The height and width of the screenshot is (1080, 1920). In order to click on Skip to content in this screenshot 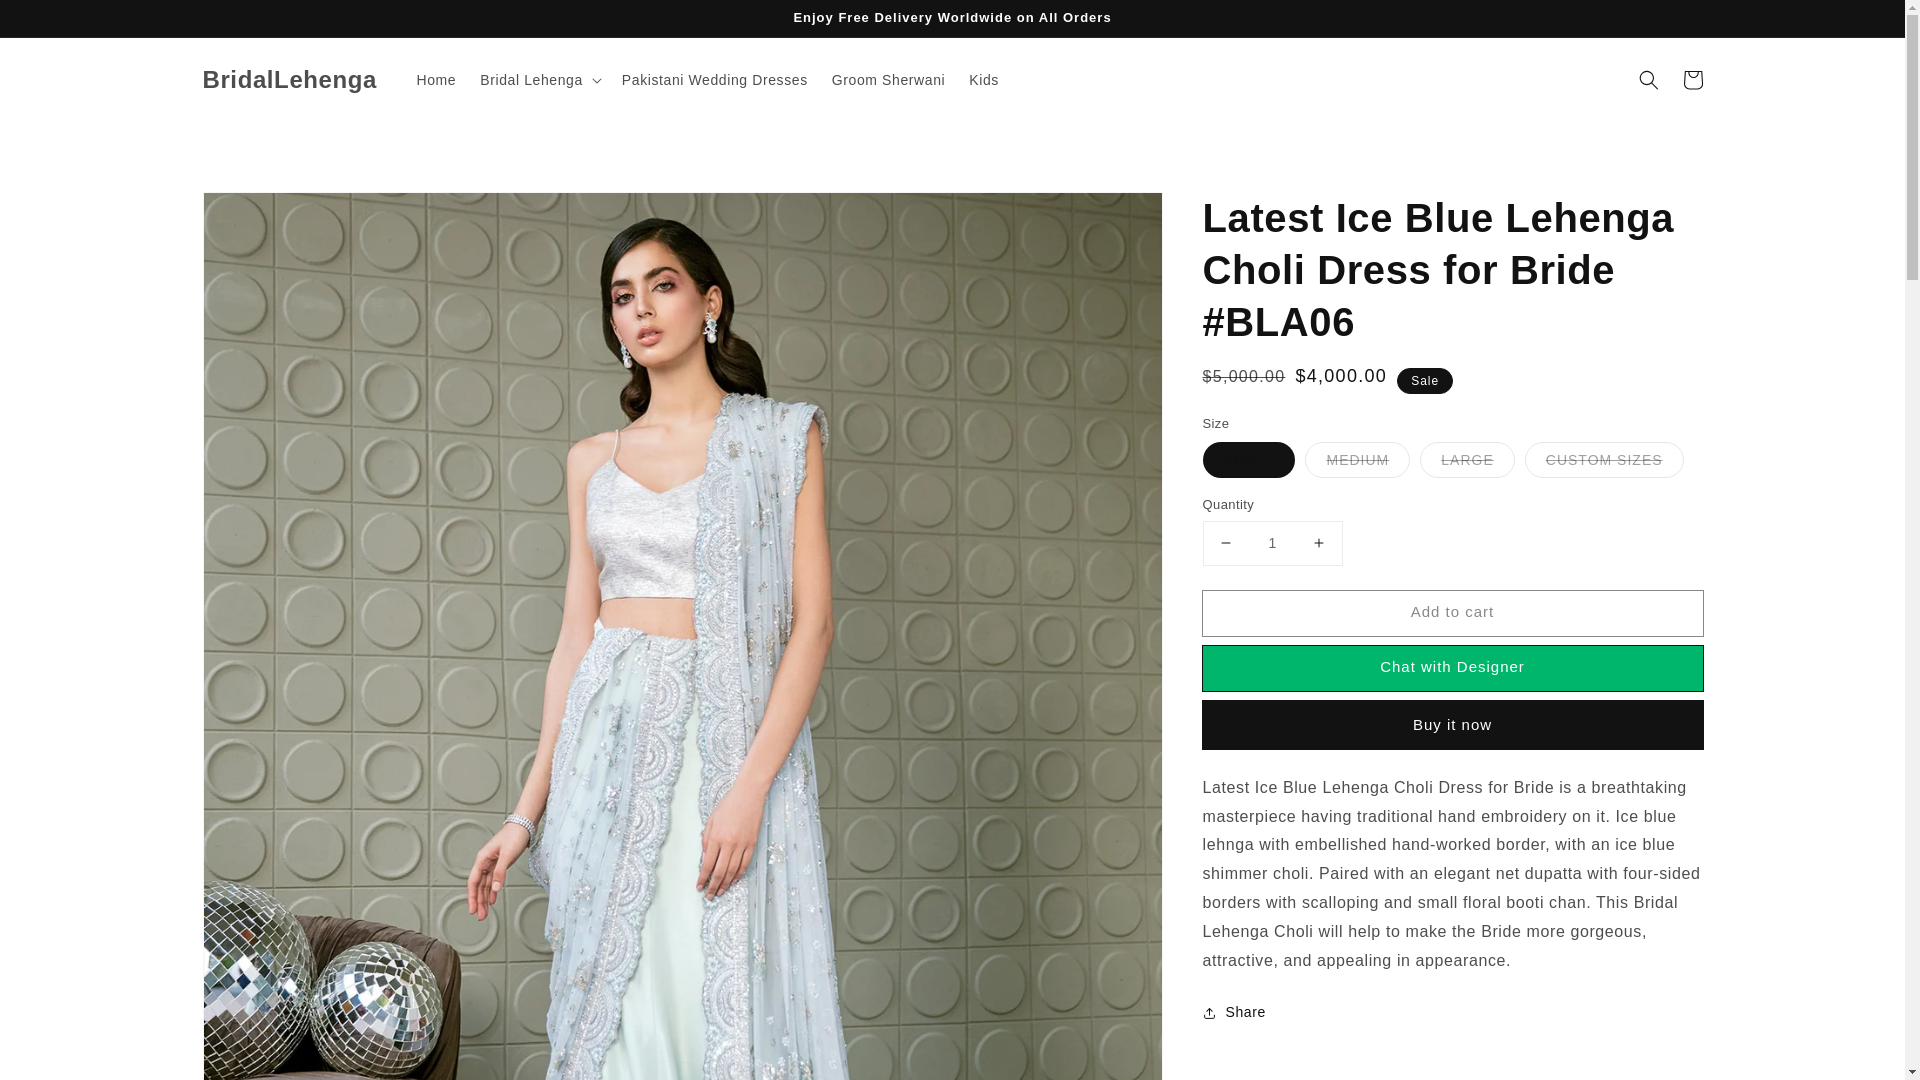, I will do `click(60, 22)`.